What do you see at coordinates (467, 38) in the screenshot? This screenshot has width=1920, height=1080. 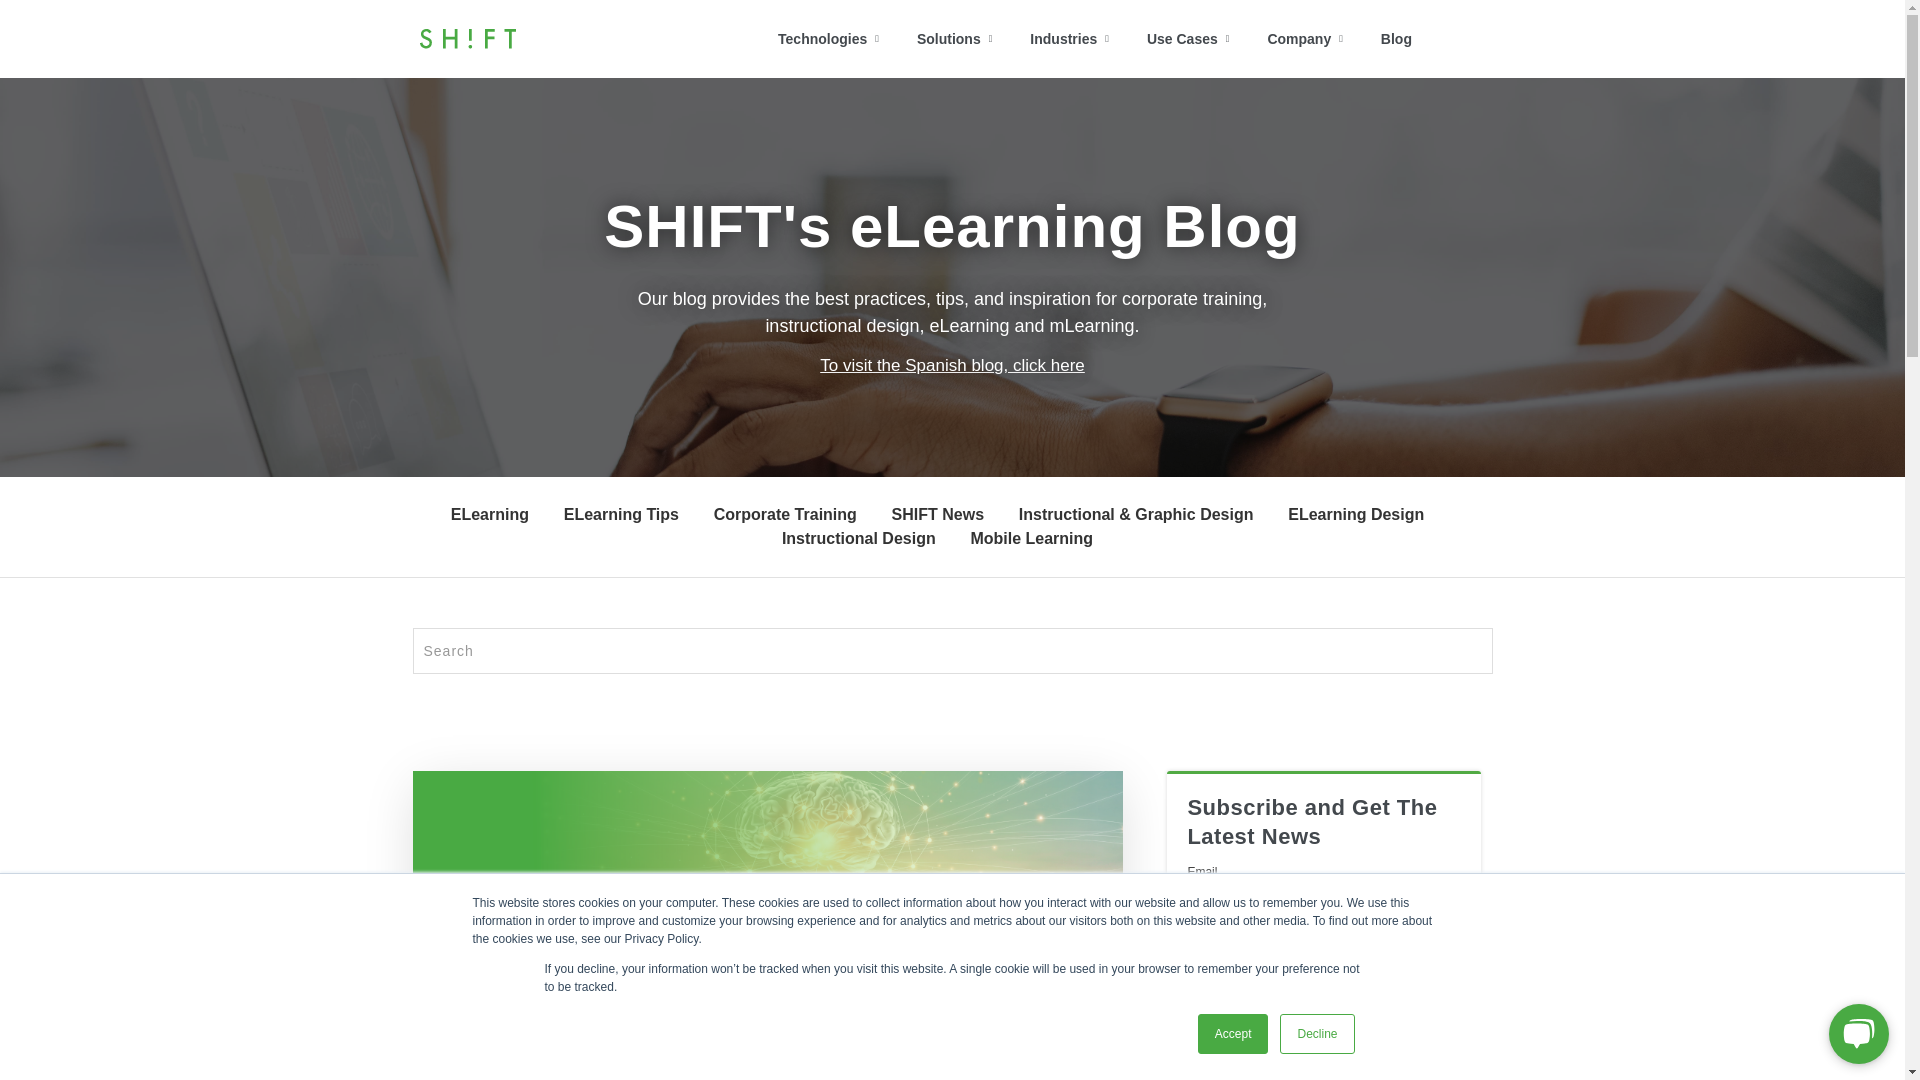 I see `shift-logo-2021` at bounding box center [467, 38].